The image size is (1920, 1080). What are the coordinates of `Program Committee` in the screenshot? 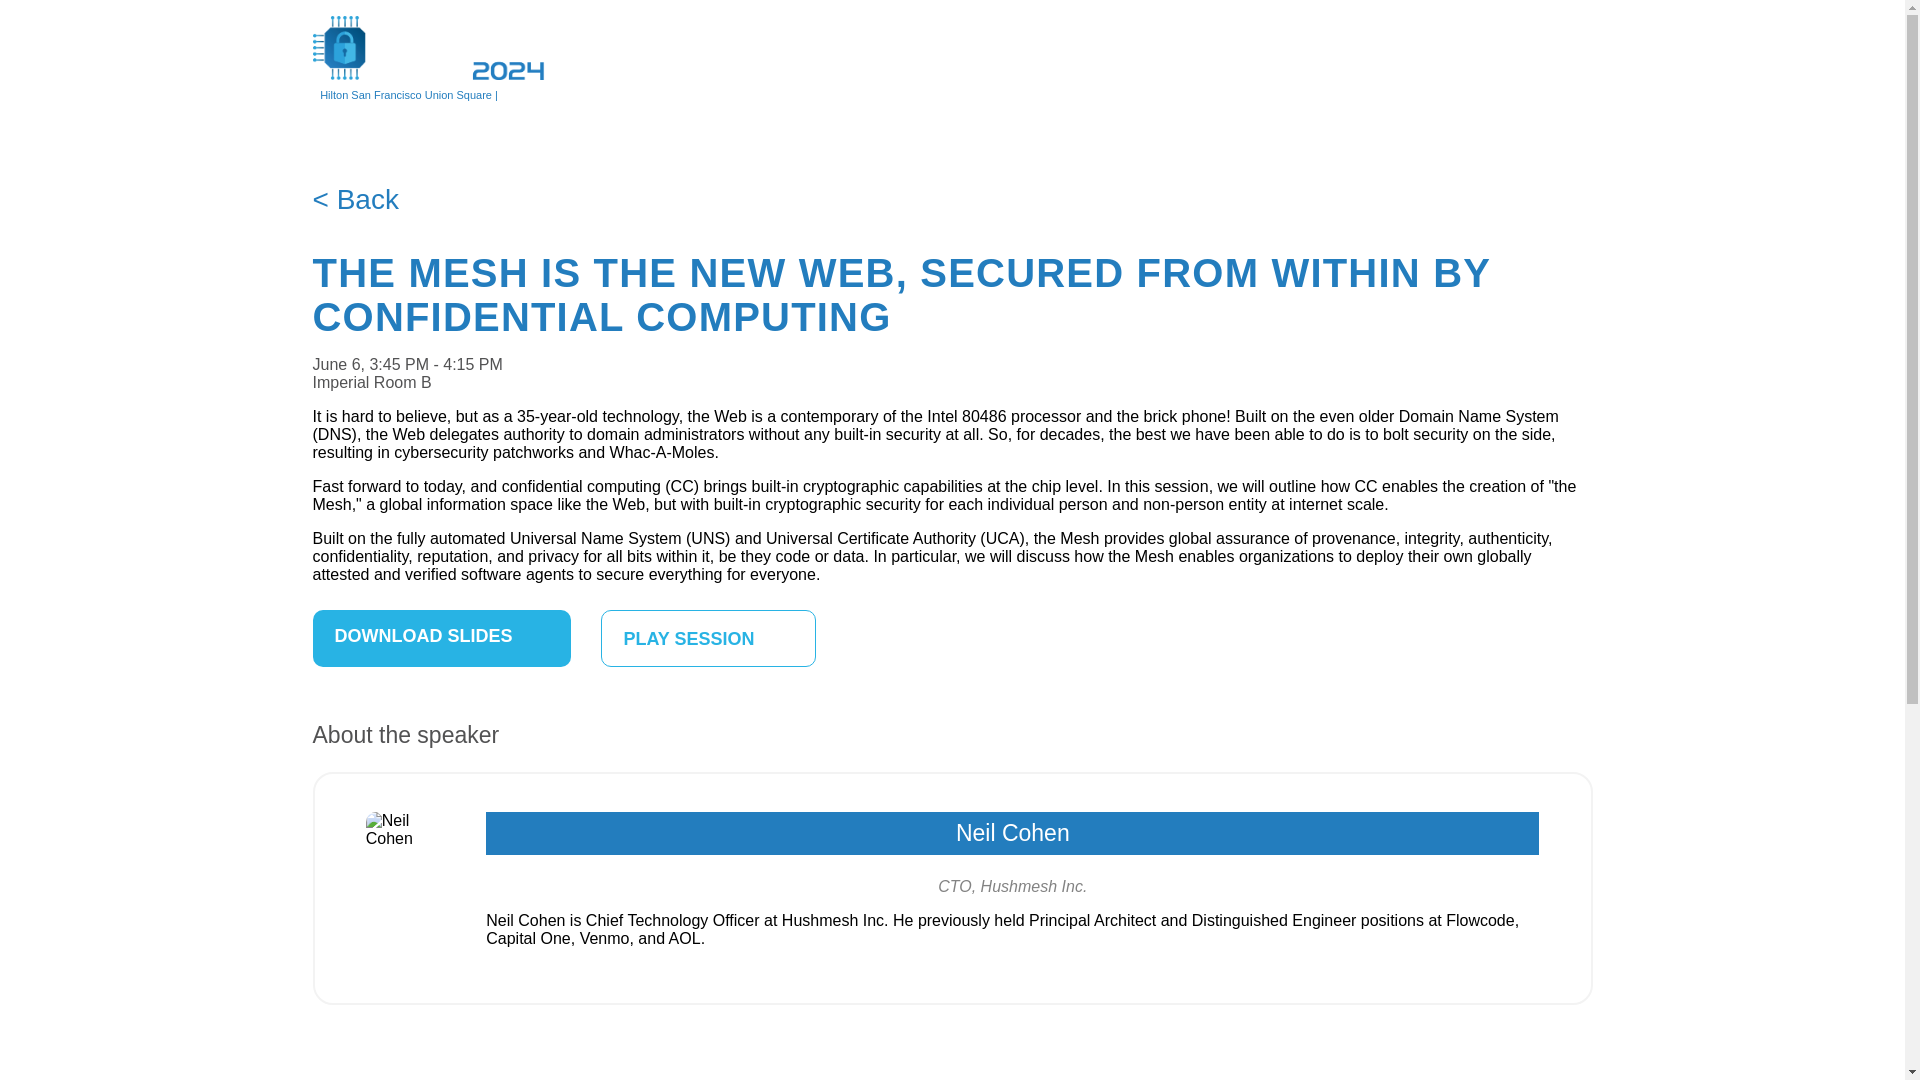 It's located at (1359, 57).